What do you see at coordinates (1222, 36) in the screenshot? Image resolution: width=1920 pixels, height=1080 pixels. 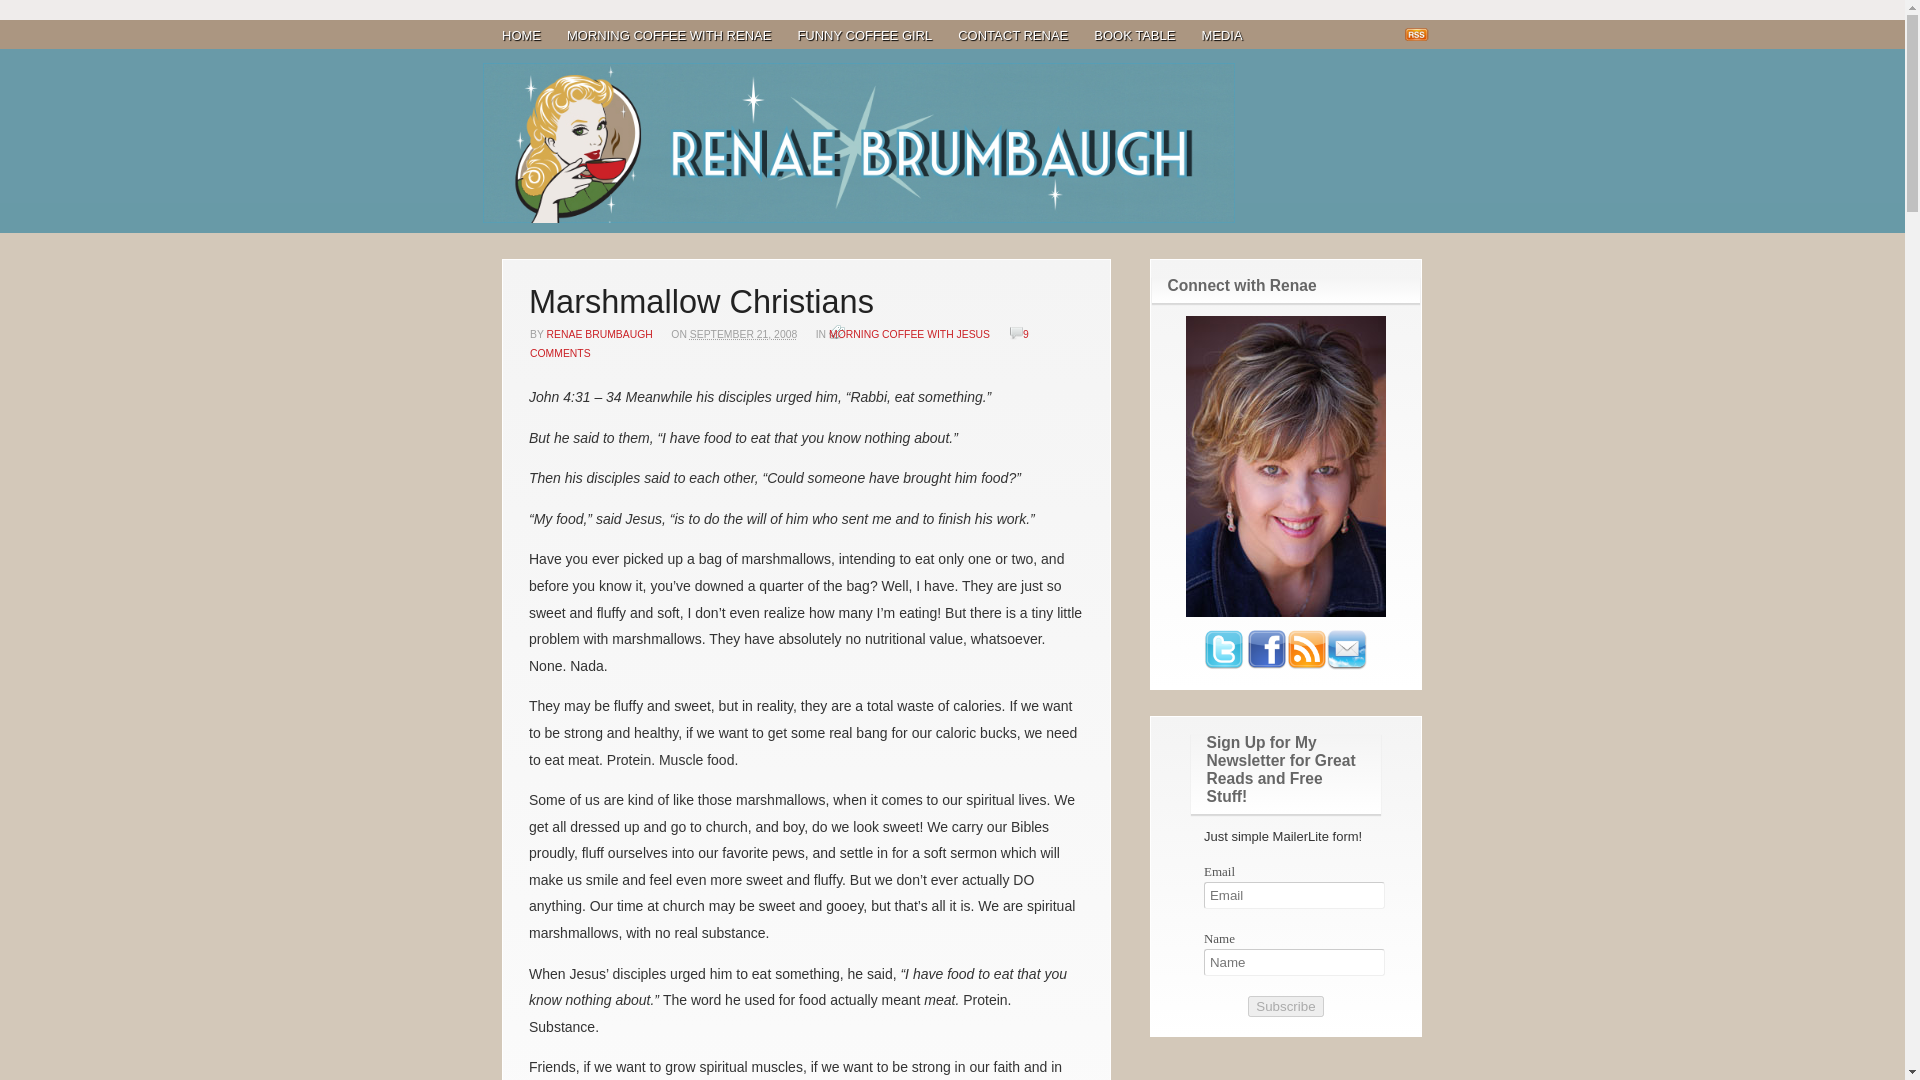 I see `MEDIA` at bounding box center [1222, 36].